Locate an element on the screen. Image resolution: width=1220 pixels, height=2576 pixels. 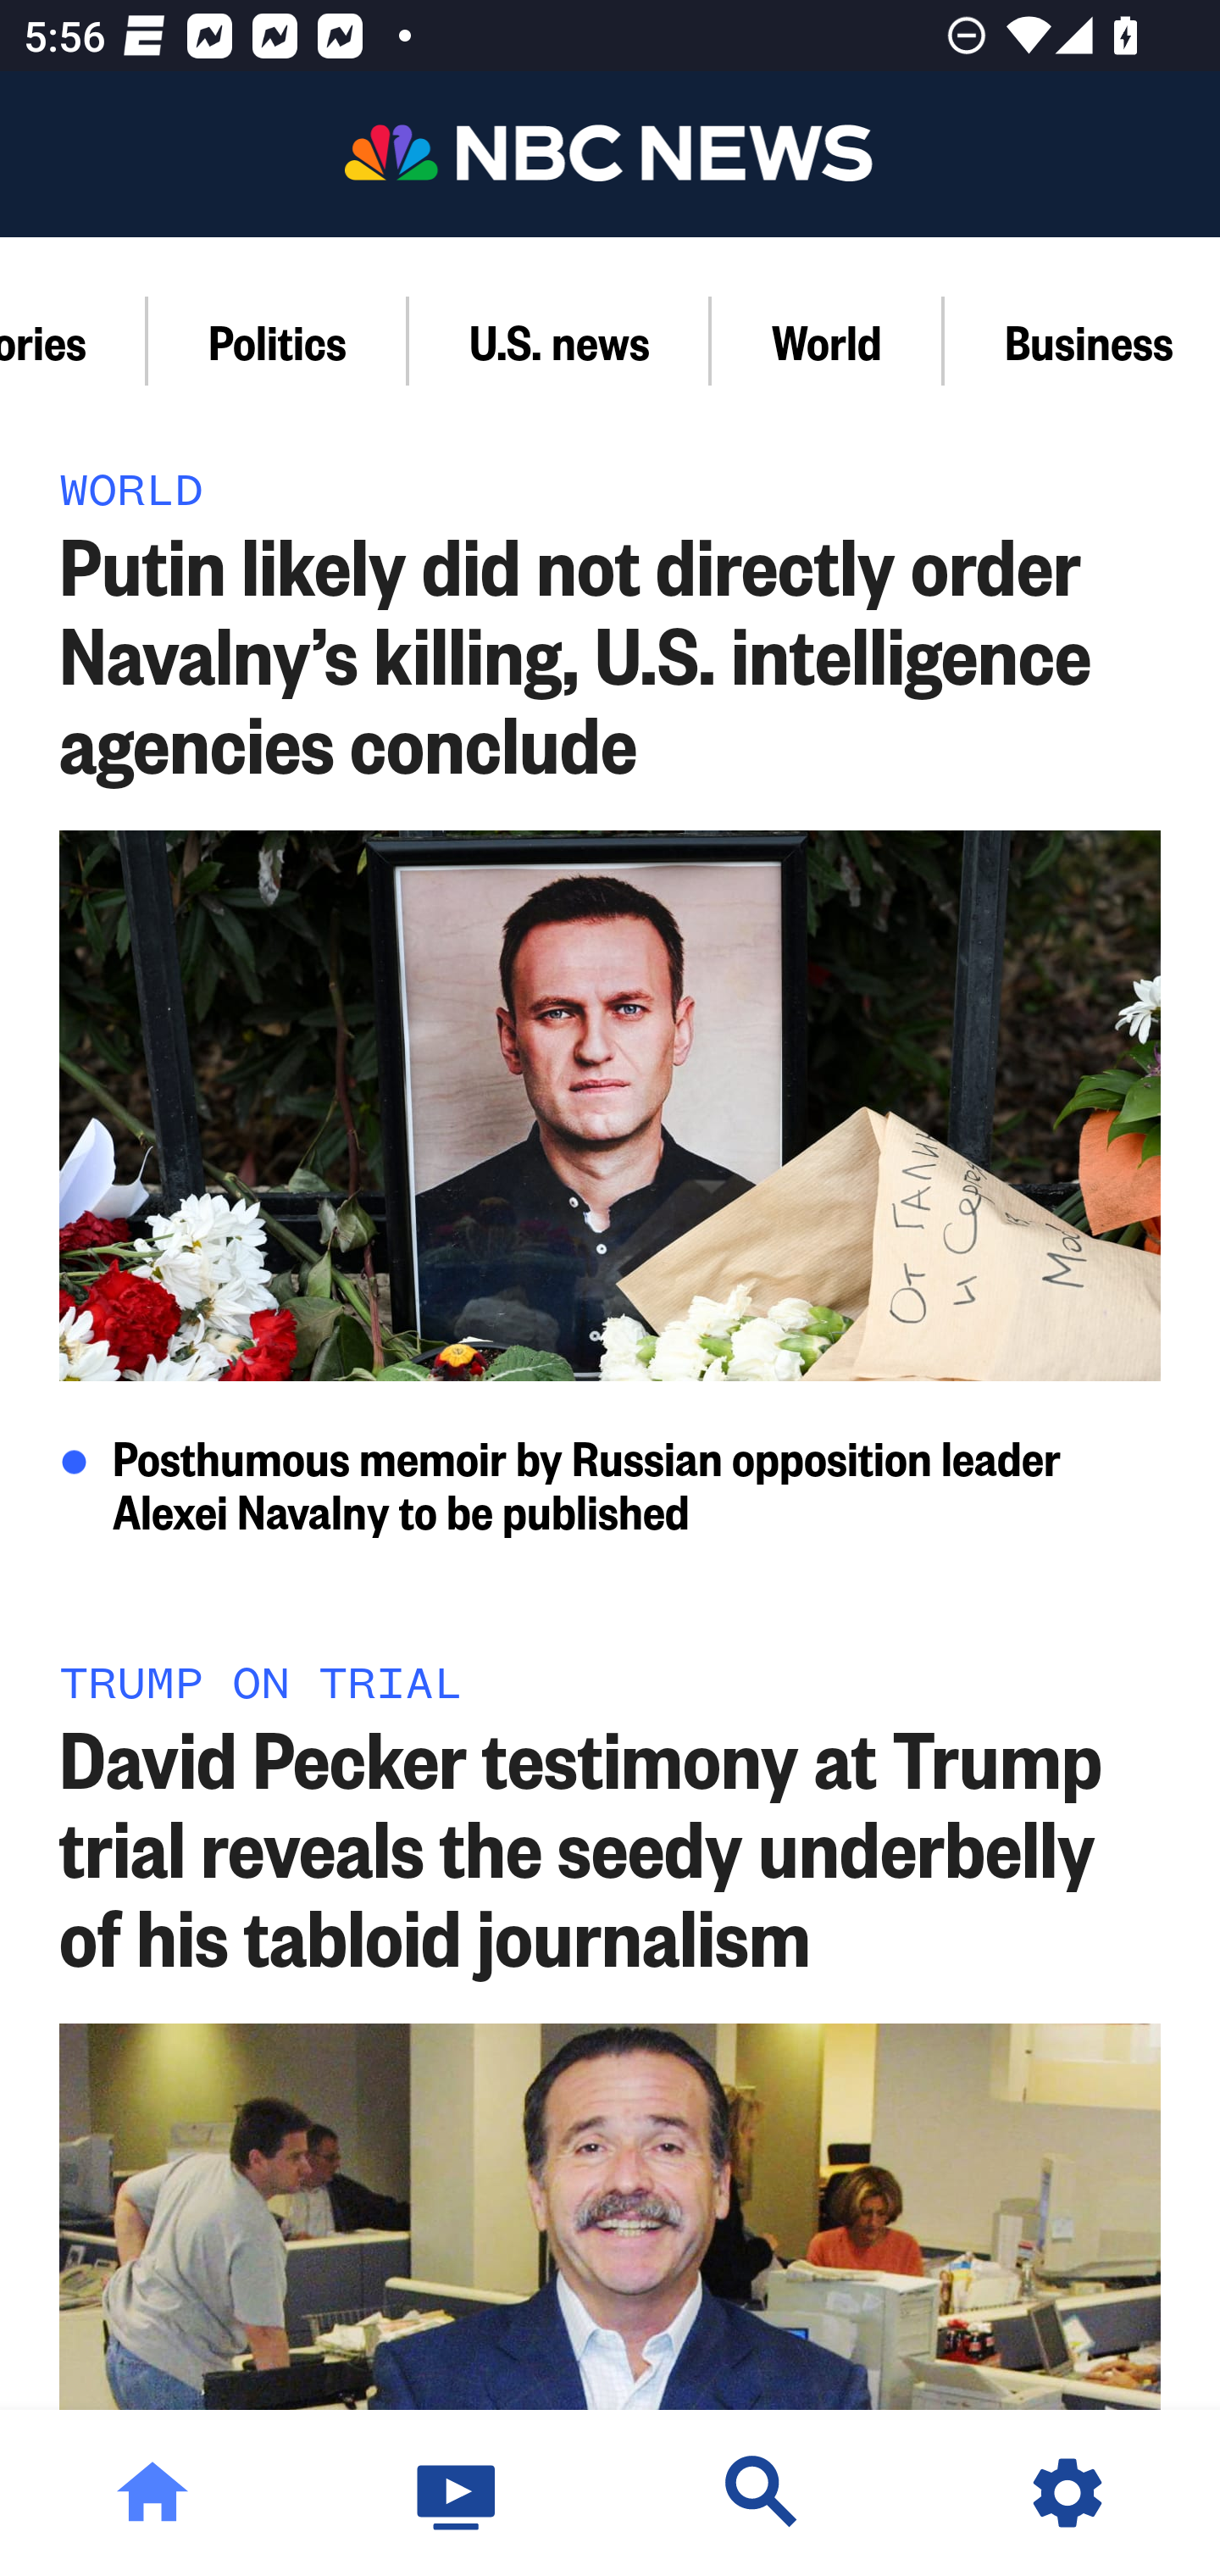
Politics Section,Politics is located at coordinates (278, 341).